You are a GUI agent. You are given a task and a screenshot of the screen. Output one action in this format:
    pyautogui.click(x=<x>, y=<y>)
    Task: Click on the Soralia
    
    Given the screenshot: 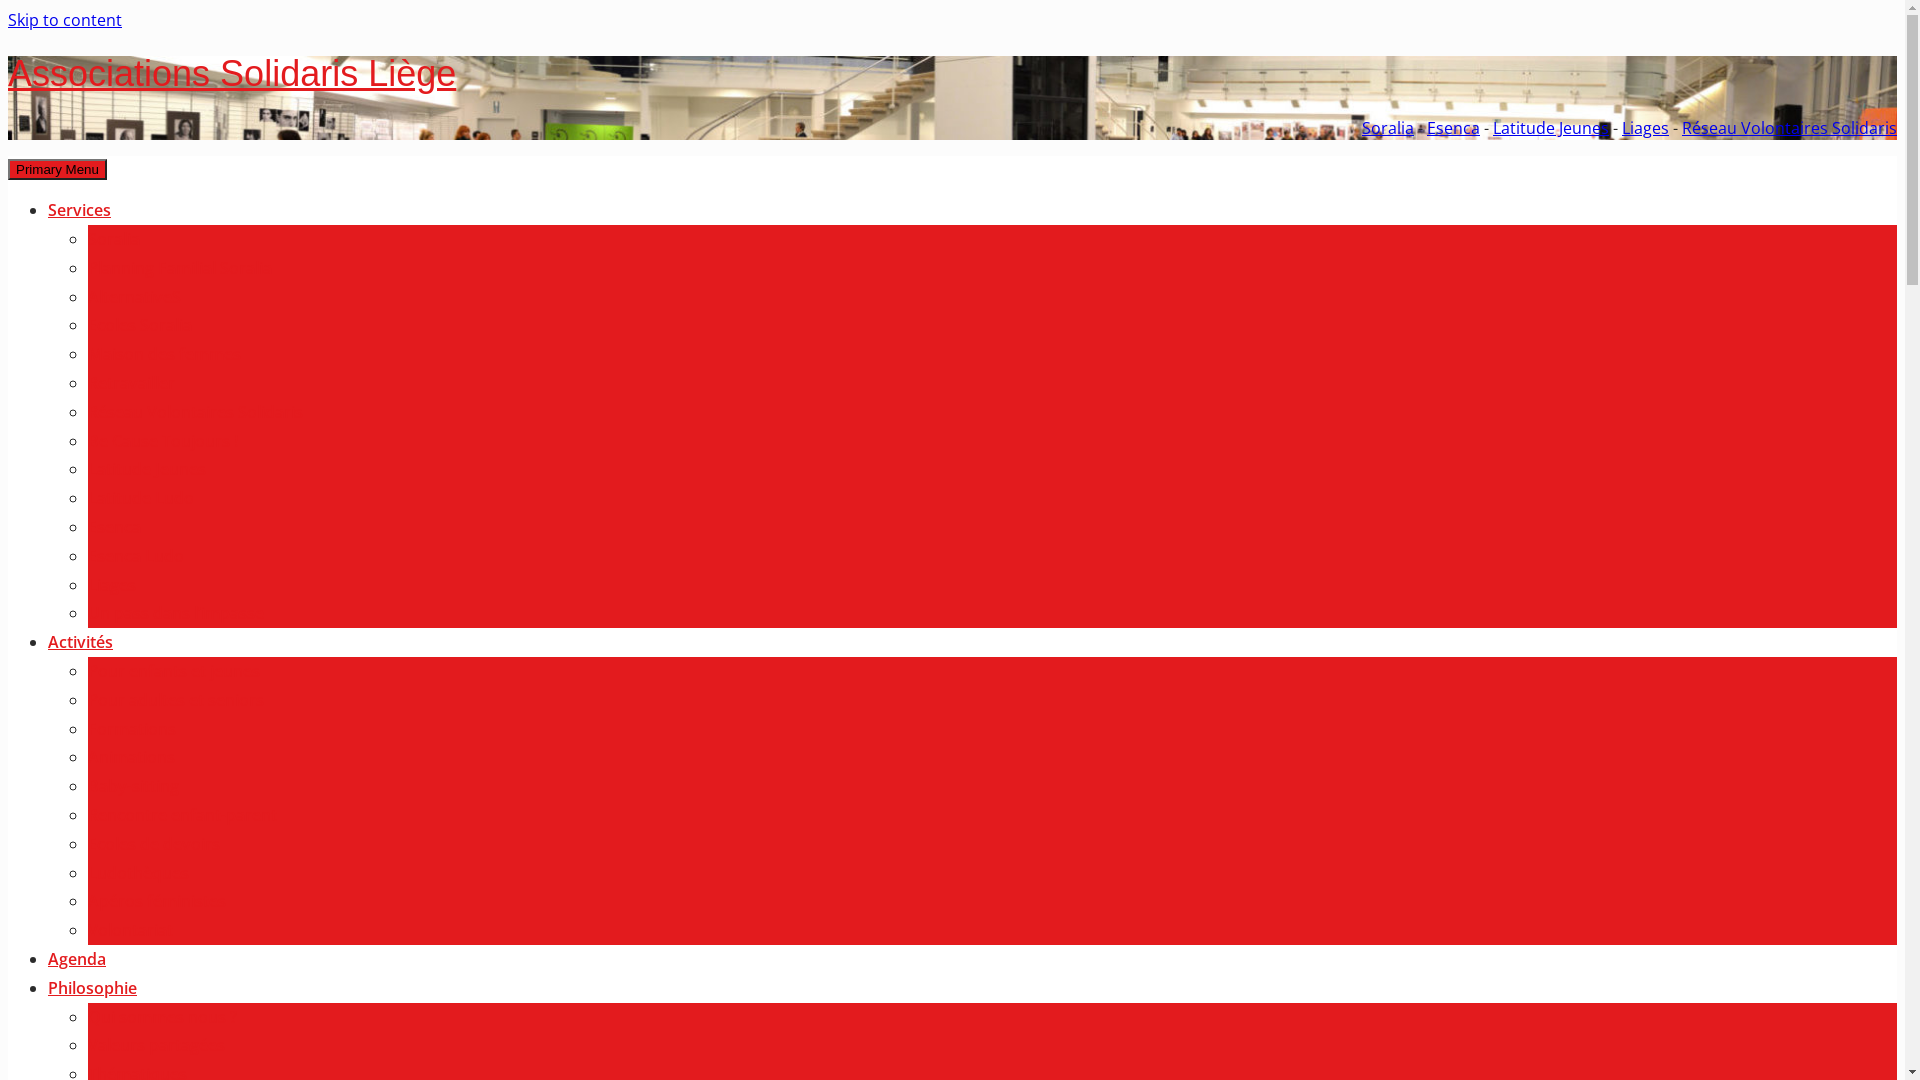 What is the action you would take?
    pyautogui.click(x=1388, y=128)
    